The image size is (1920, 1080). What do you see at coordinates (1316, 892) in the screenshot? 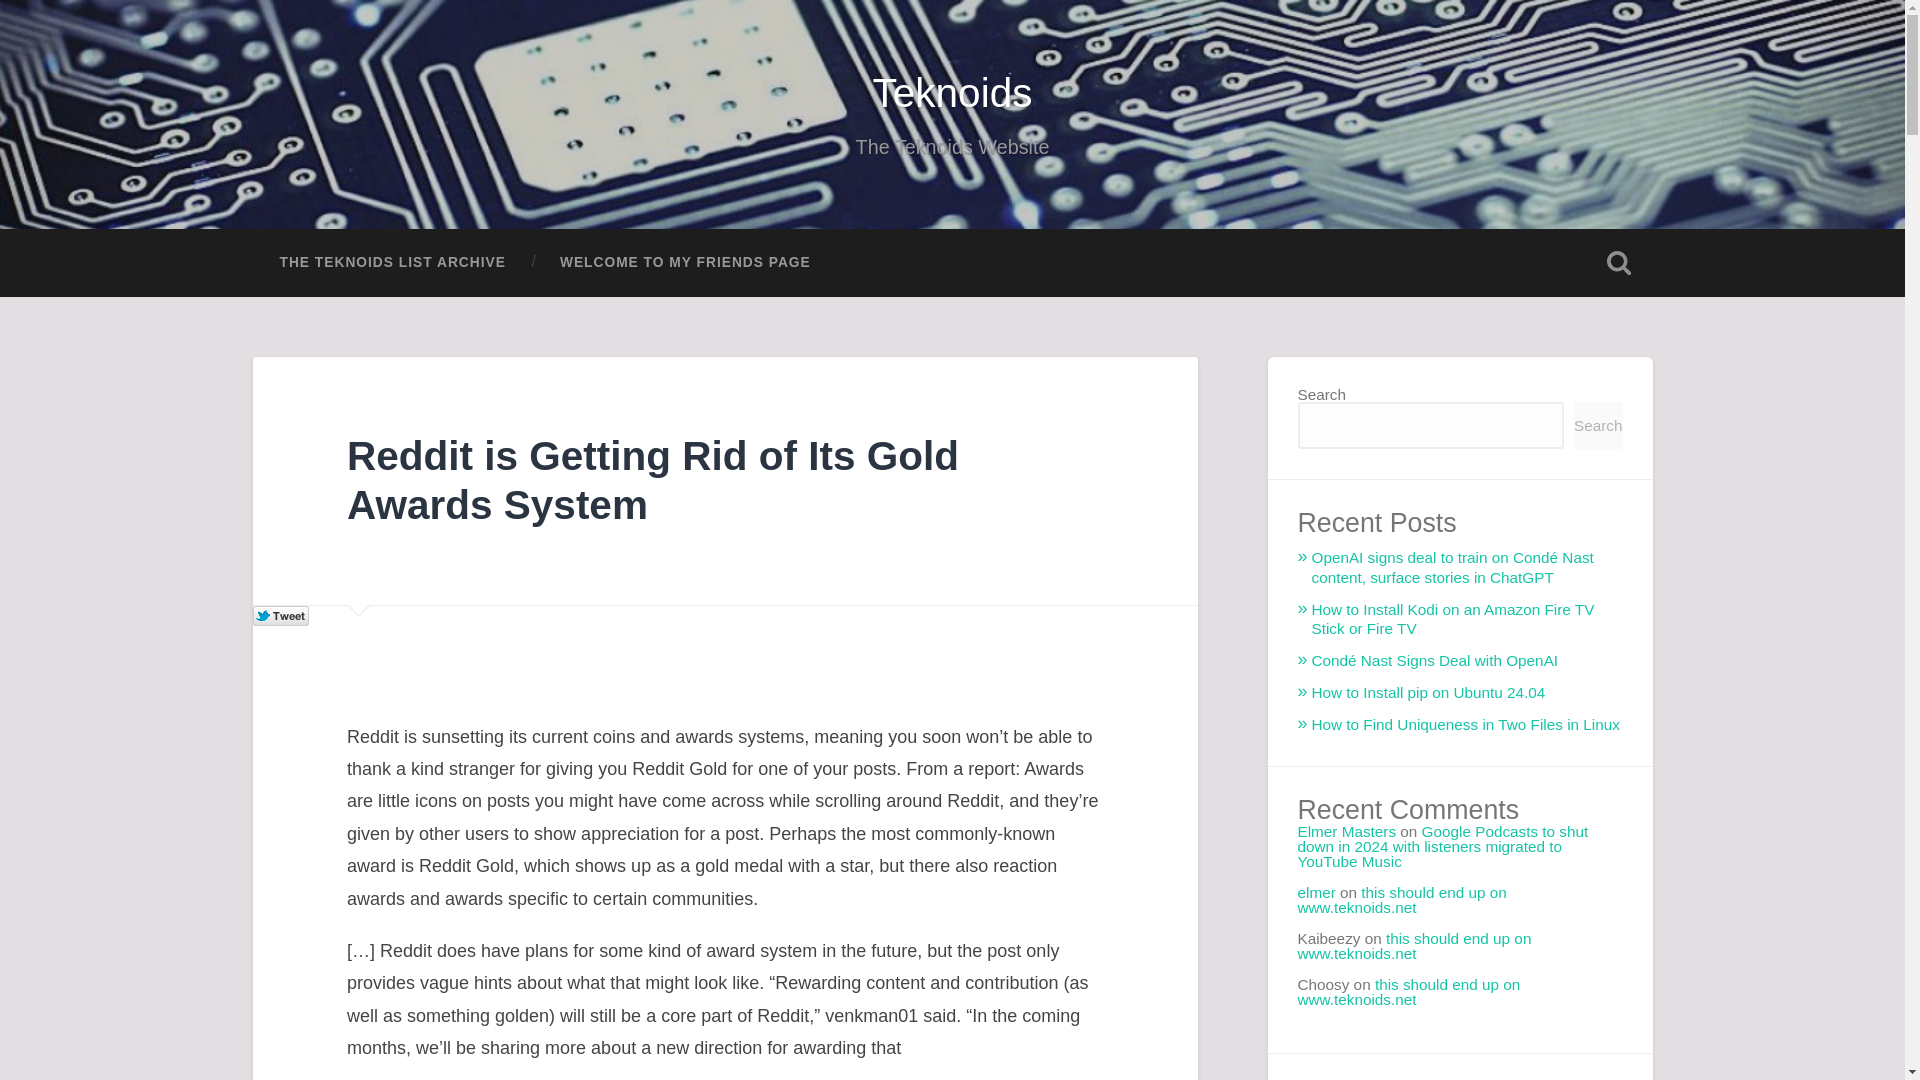
I see `elmer` at bounding box center [1316, 892].